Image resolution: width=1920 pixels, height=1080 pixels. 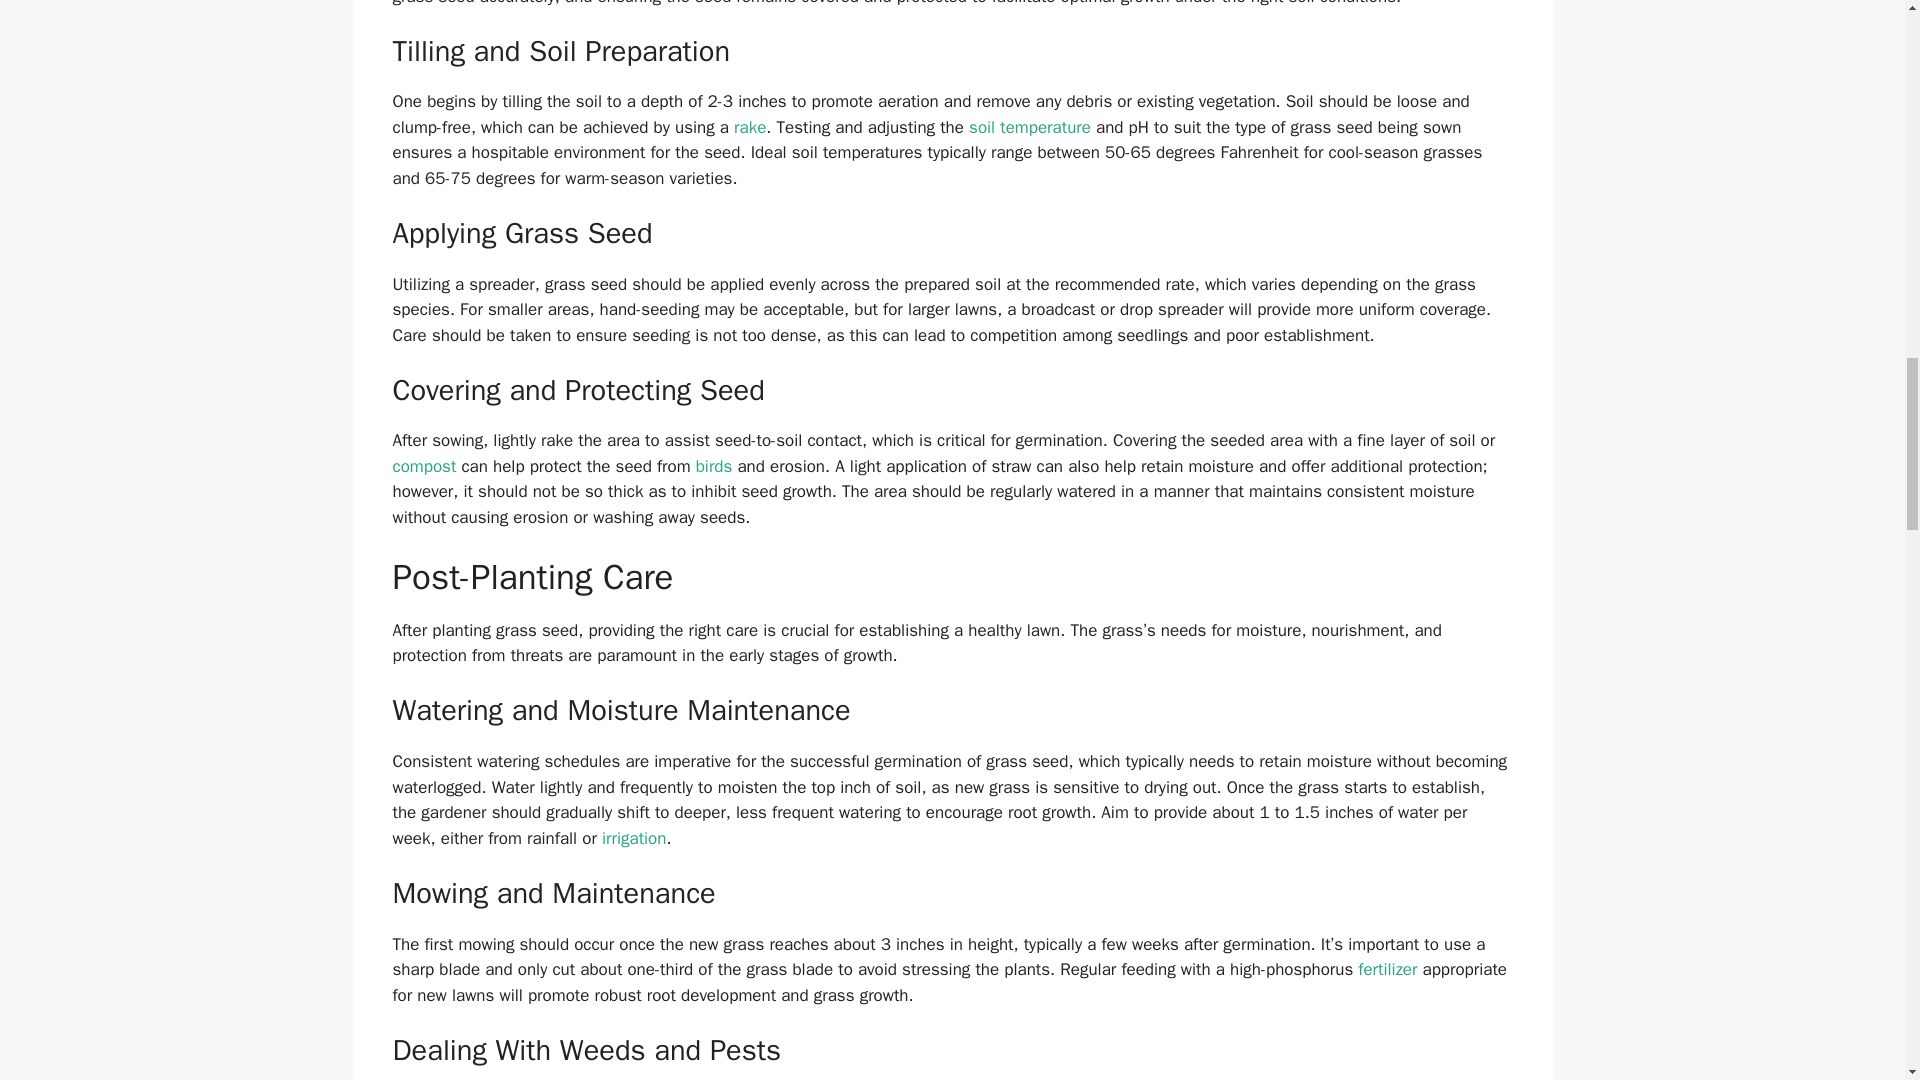 What do you see at coordinates (1386, 969) in the screenshot?
I see `fertilizer` at bounding box center [1386, 969].